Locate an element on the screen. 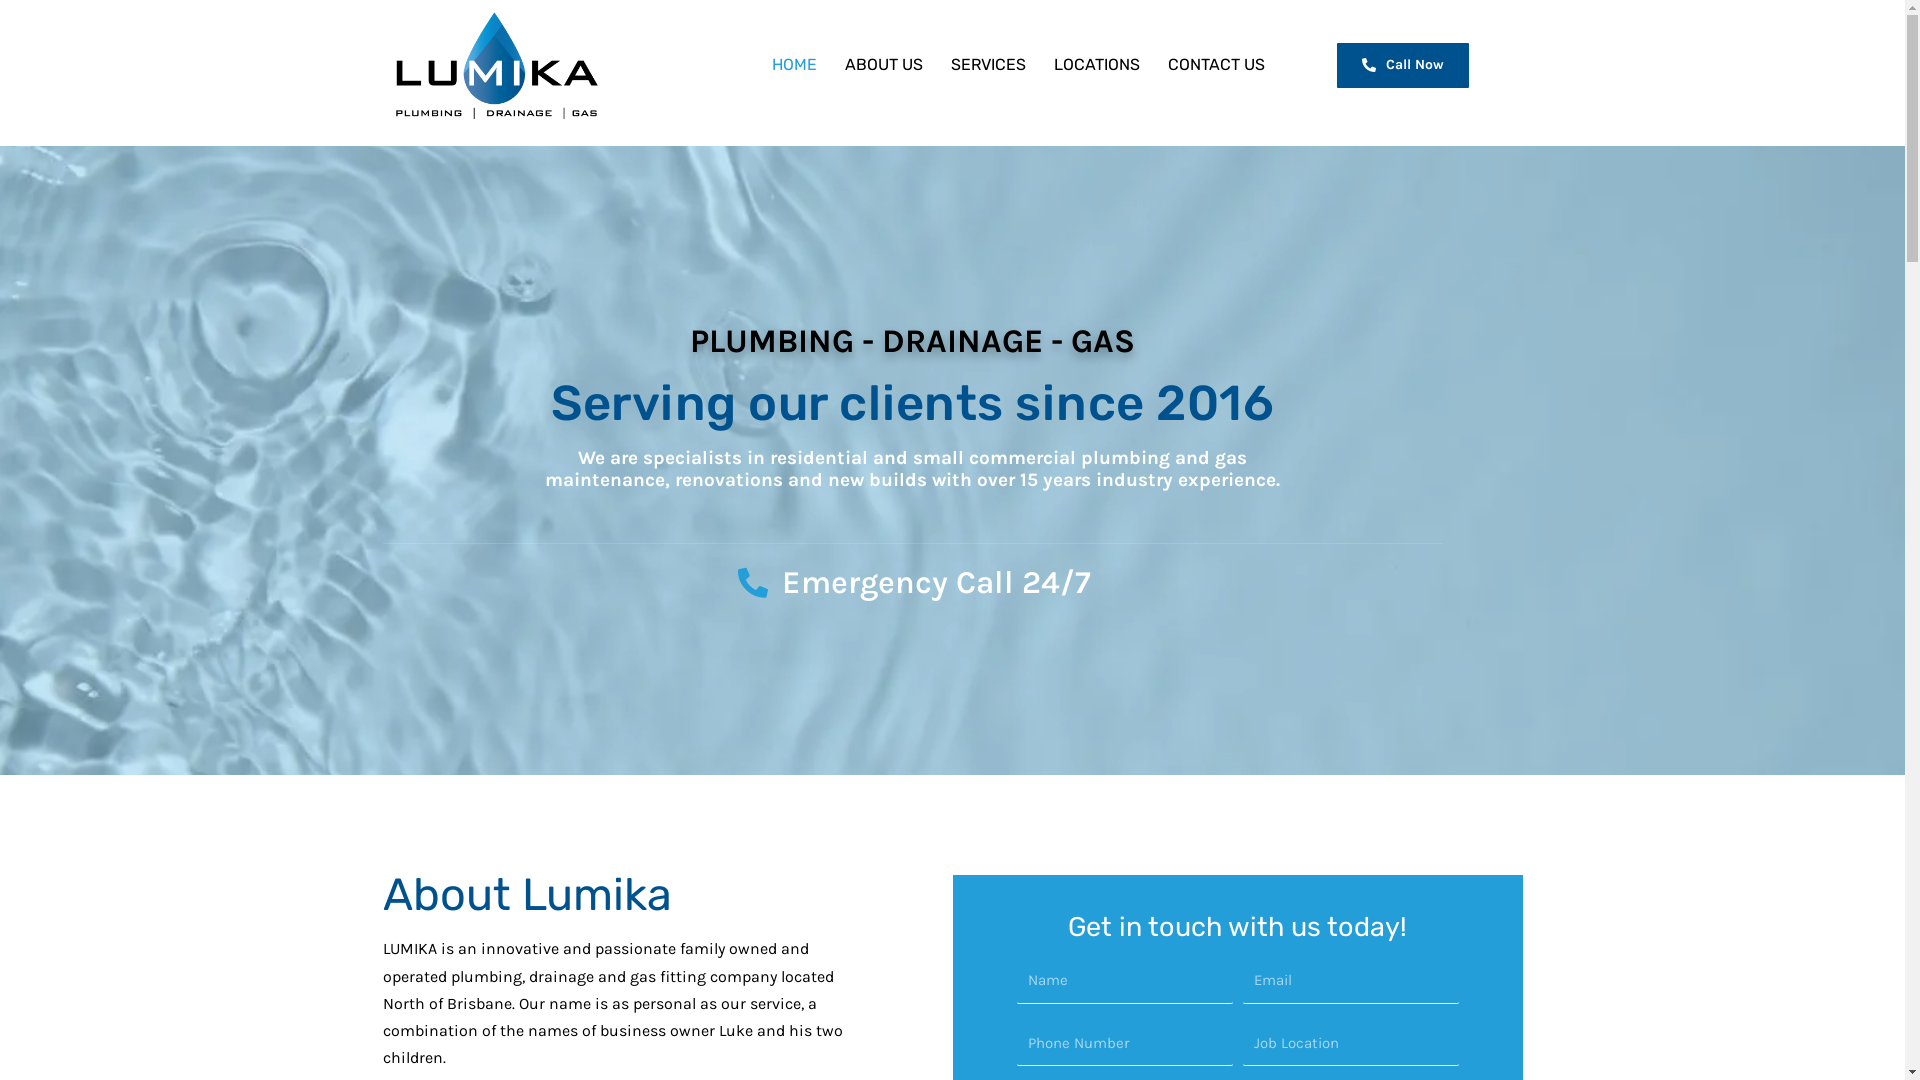  LOCATIONS is located at coordinates (1097, 65).